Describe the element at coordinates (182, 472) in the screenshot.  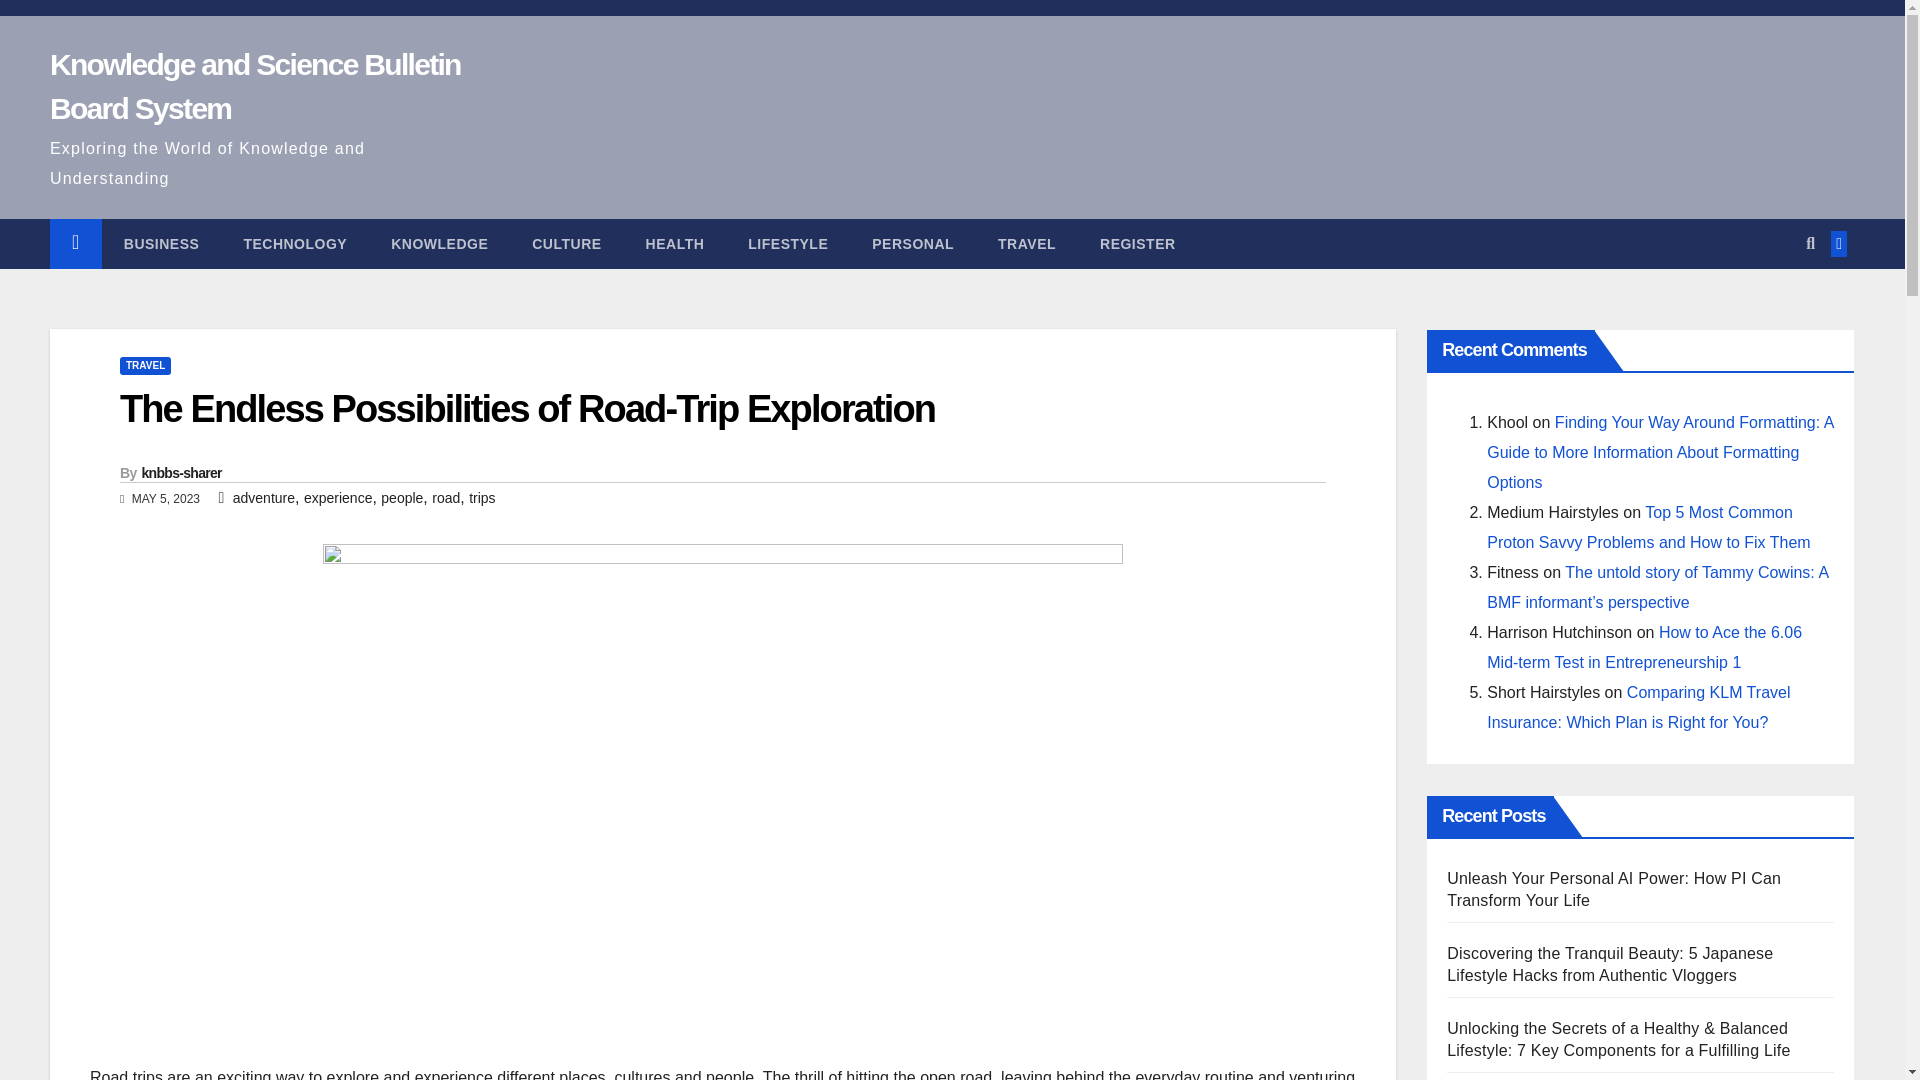
I see `knbbs-sharer` at that location.